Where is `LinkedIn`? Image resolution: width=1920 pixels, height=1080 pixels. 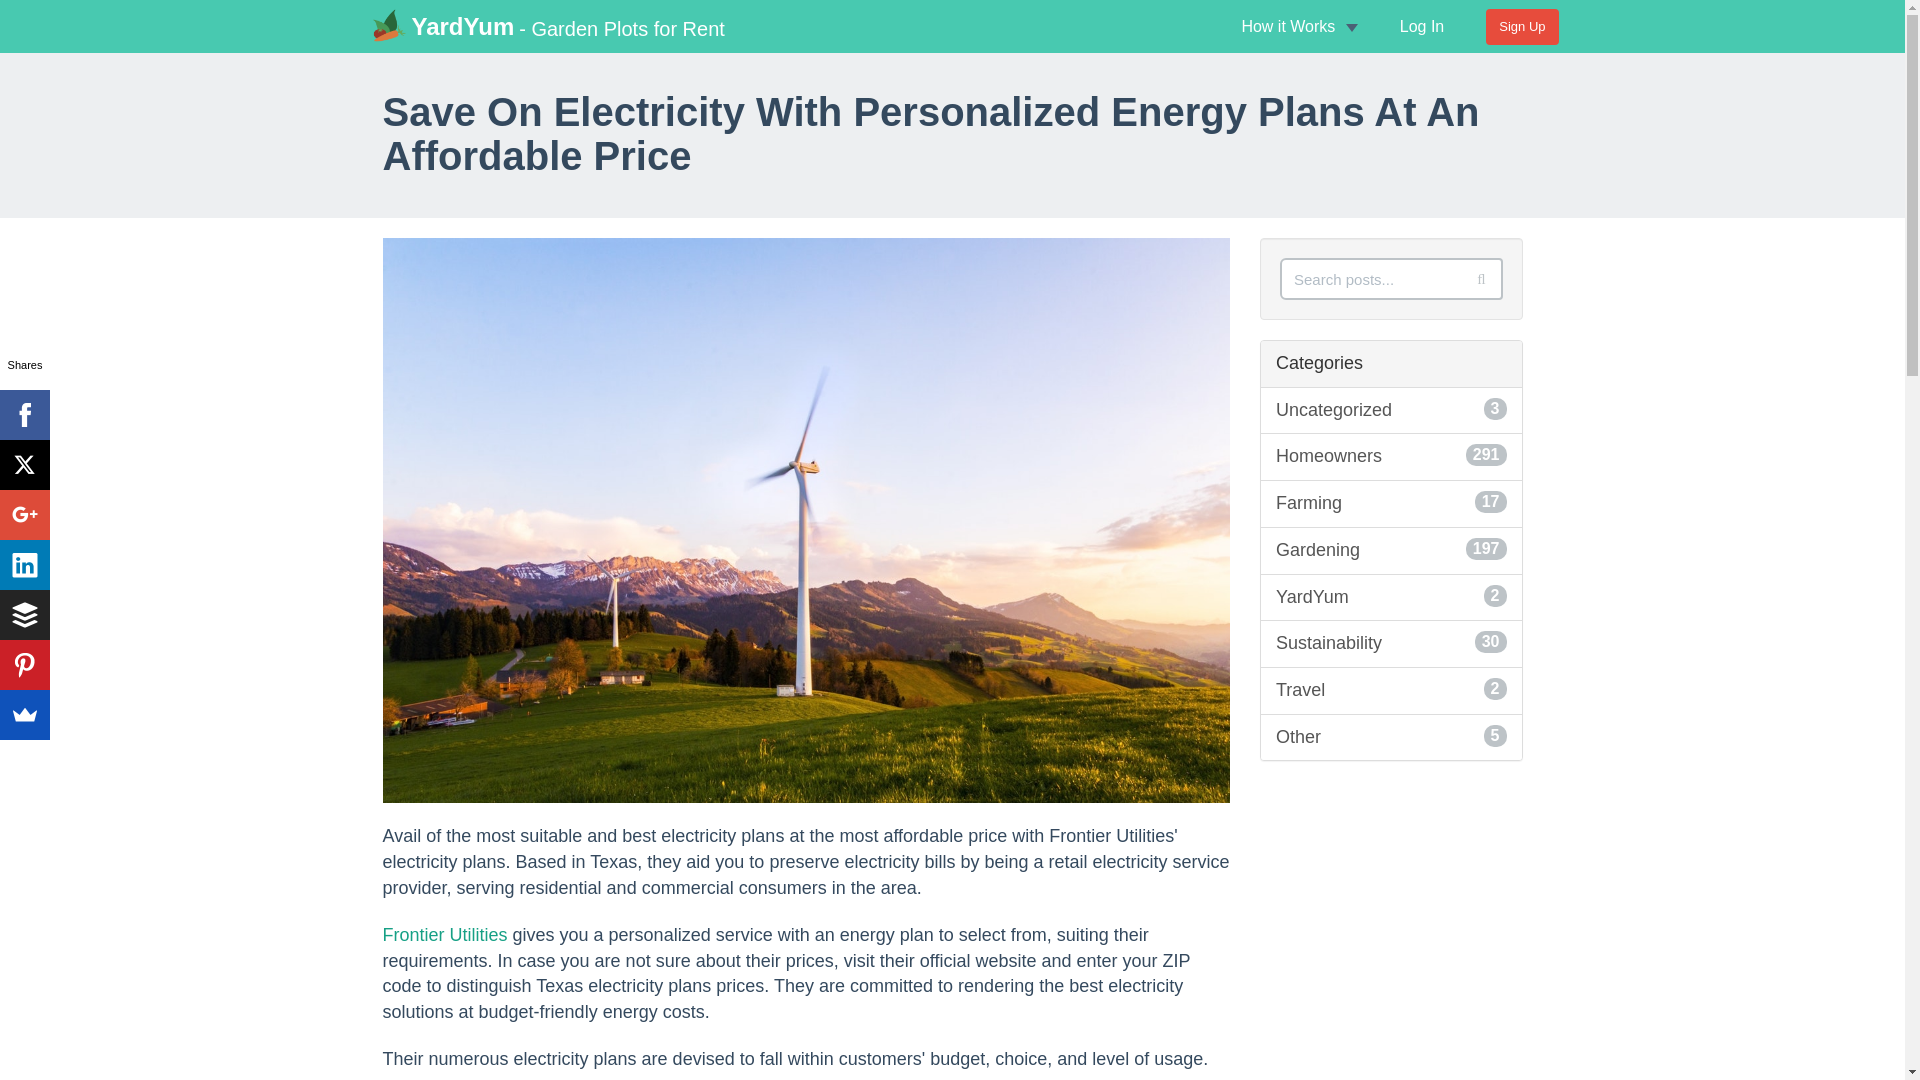
LinkedIn is located at coordinates (1522, 26).